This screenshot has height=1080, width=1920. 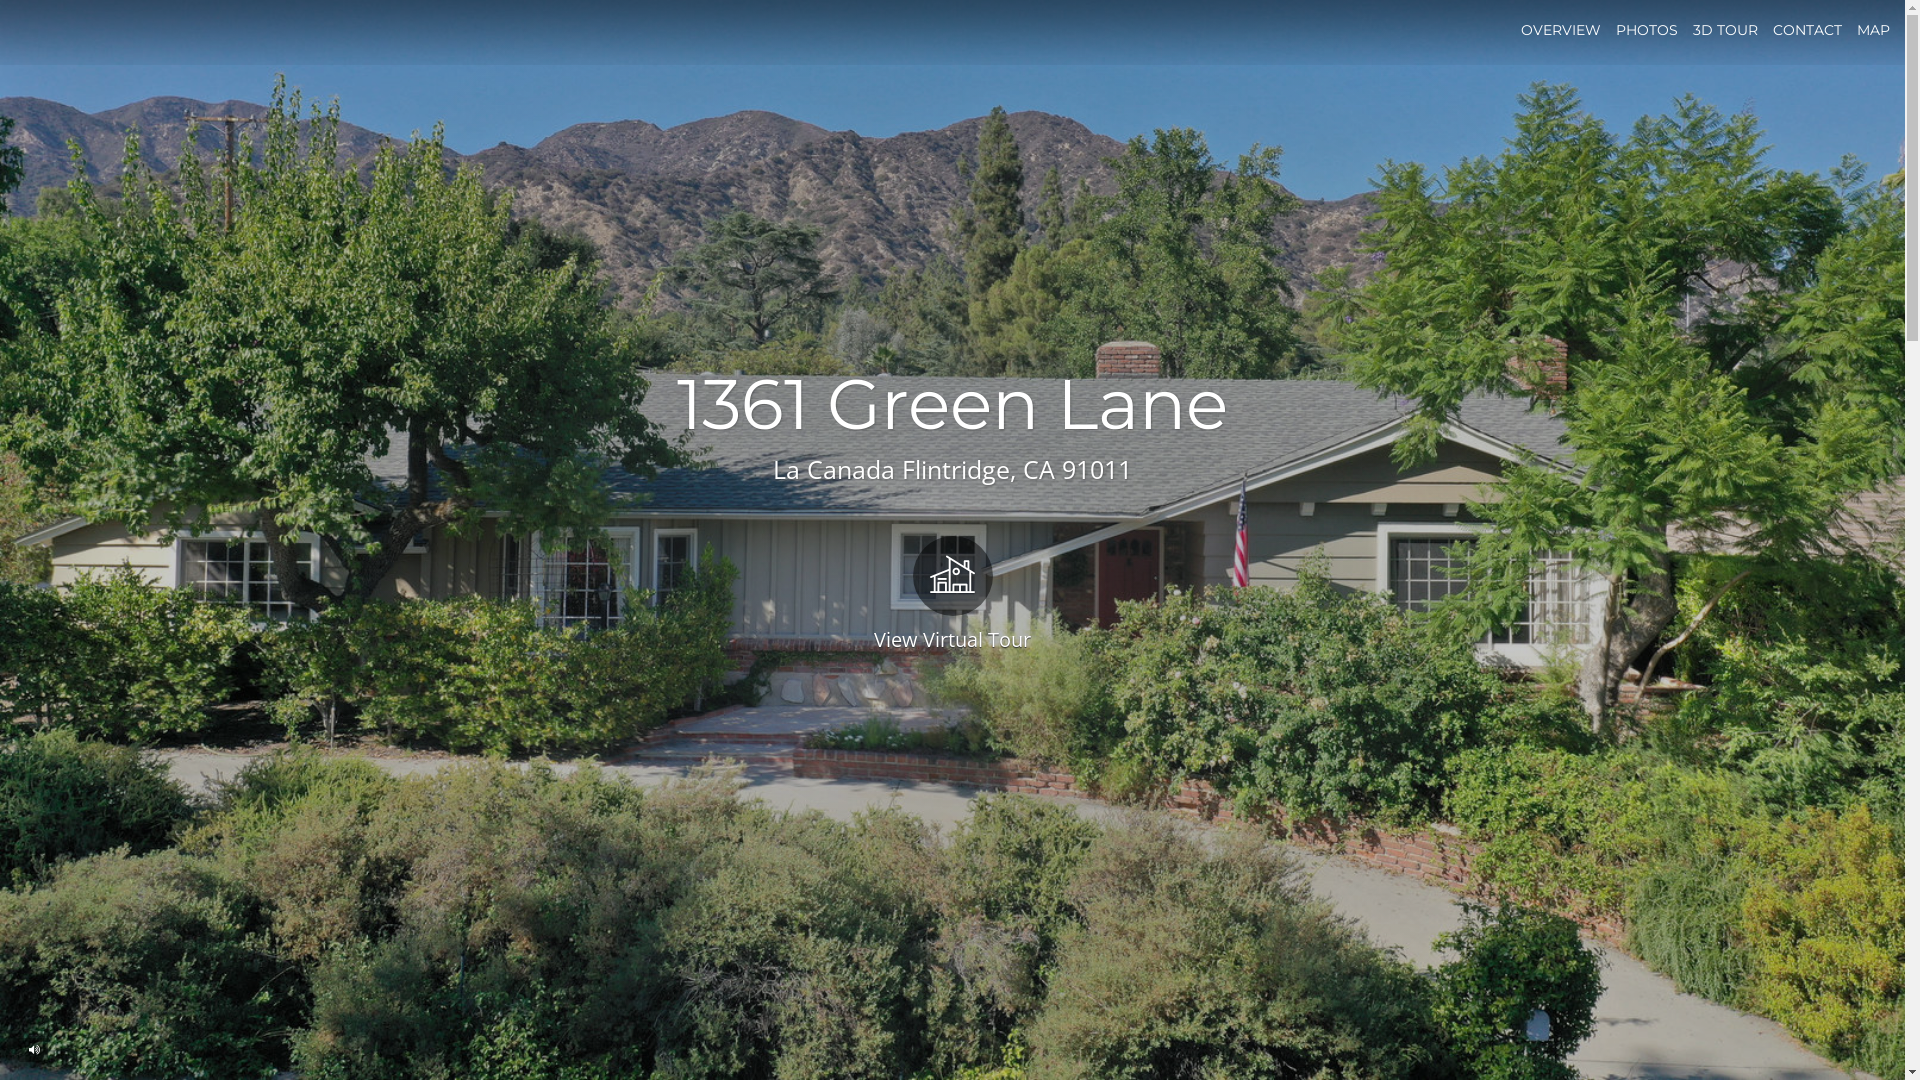 I want to click on MAP, so click(x=1874, y=30).